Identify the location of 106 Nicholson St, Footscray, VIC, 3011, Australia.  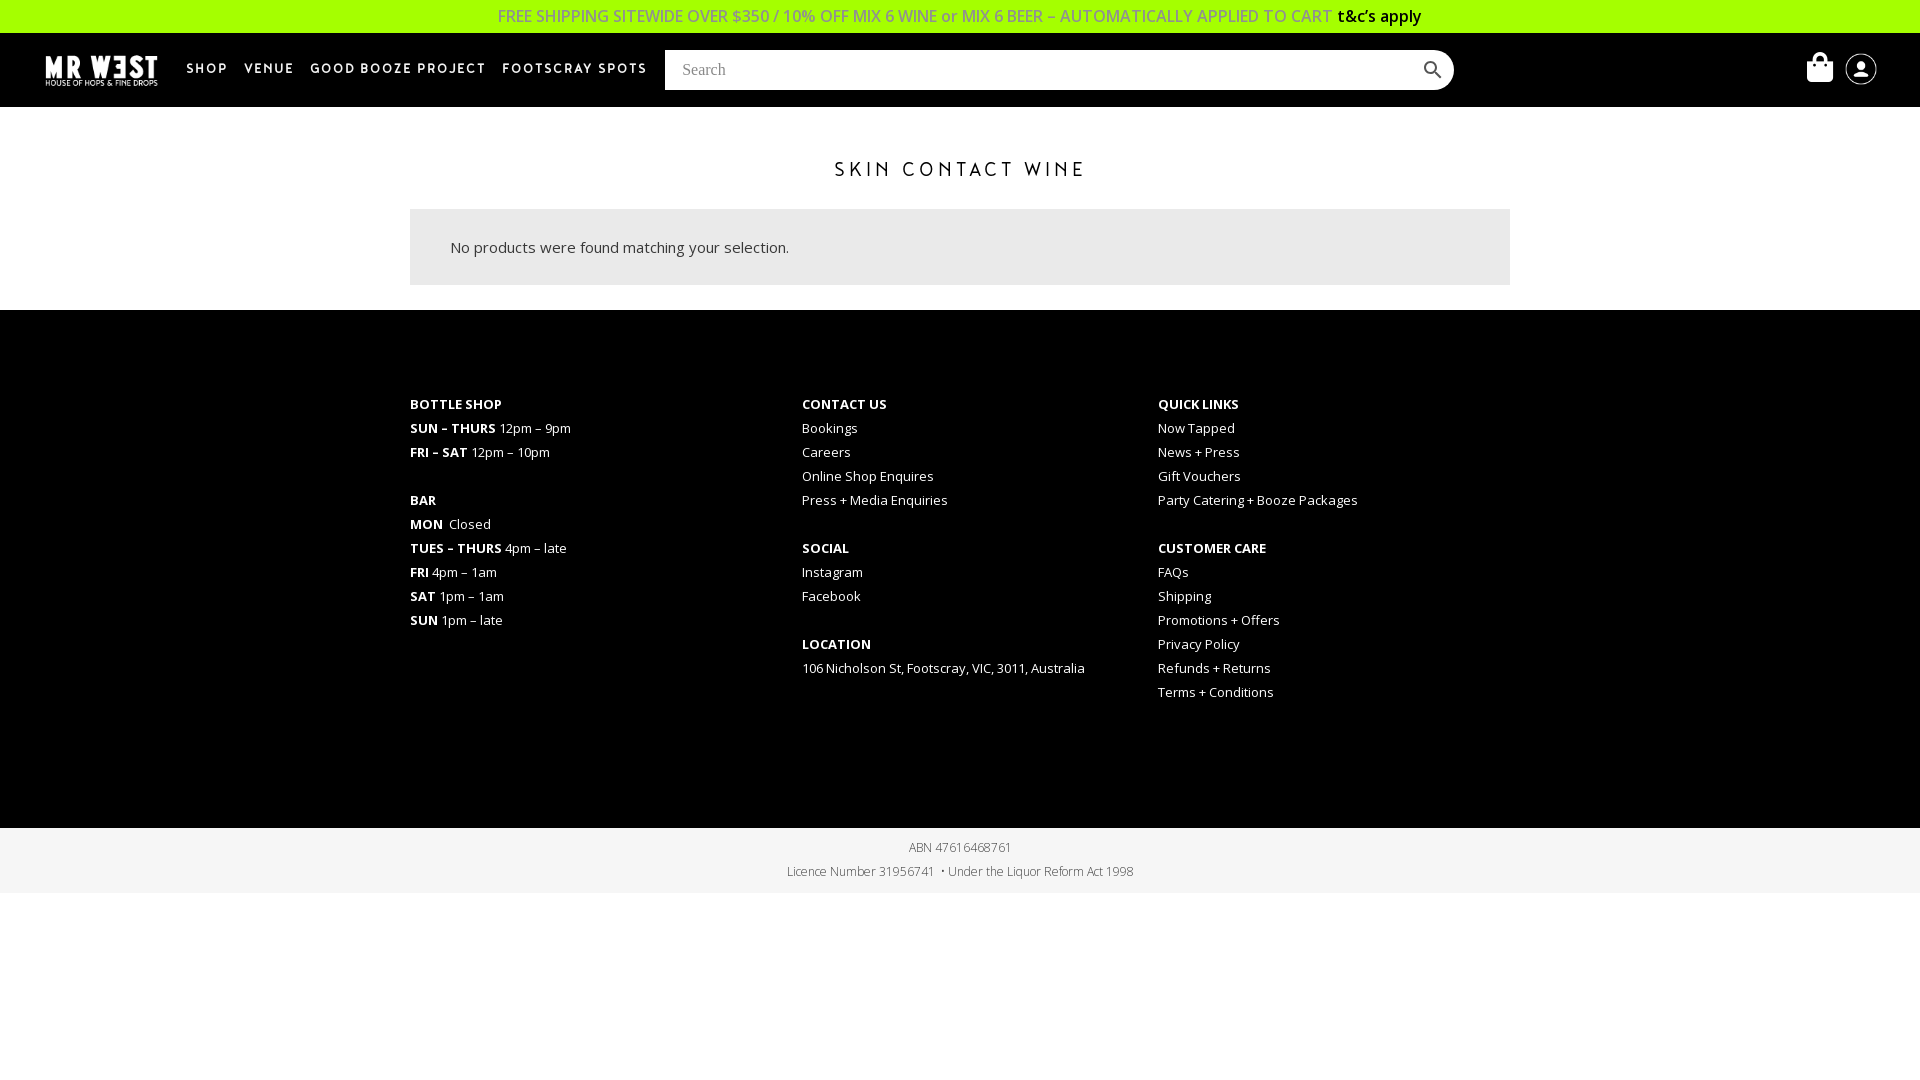
(944, 667).